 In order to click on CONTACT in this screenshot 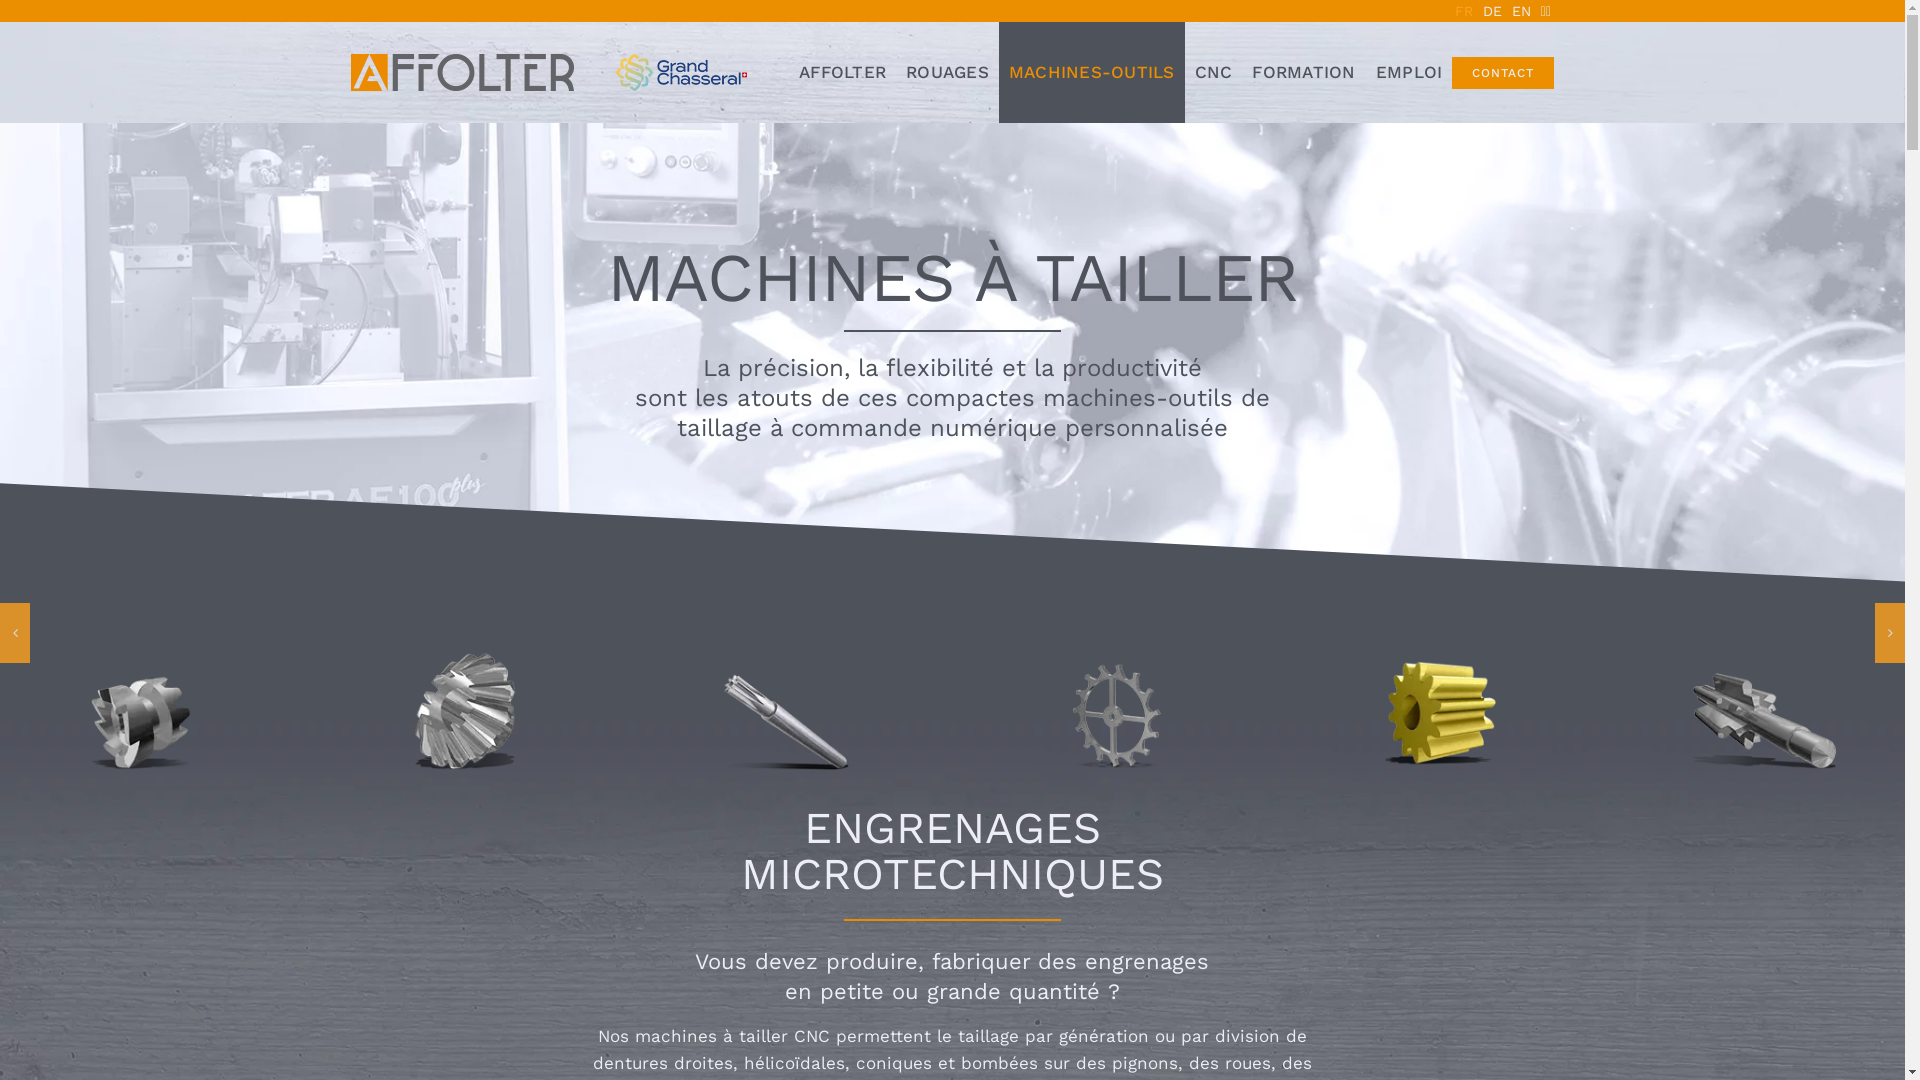, I will do `click(1503, 73)`.